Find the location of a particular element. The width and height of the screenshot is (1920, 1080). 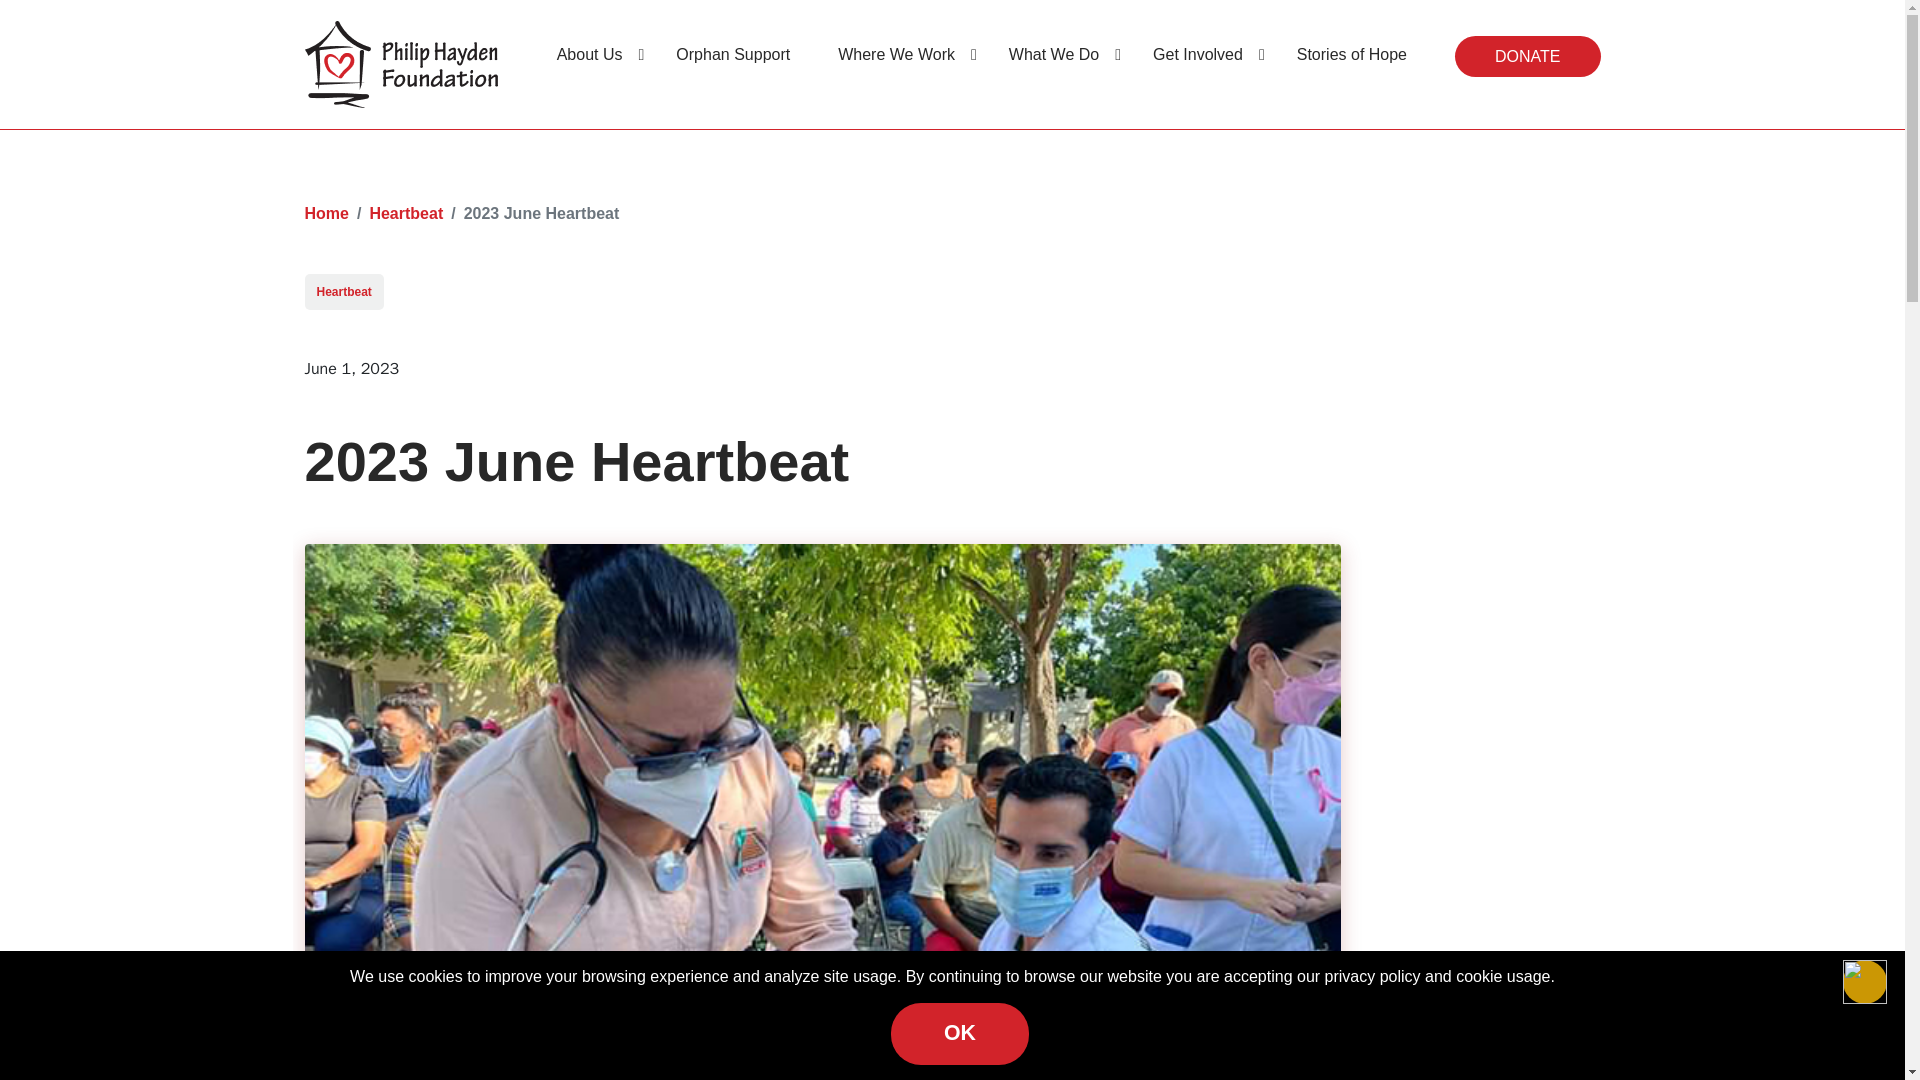

About Us is located at coordinates (600, 54).